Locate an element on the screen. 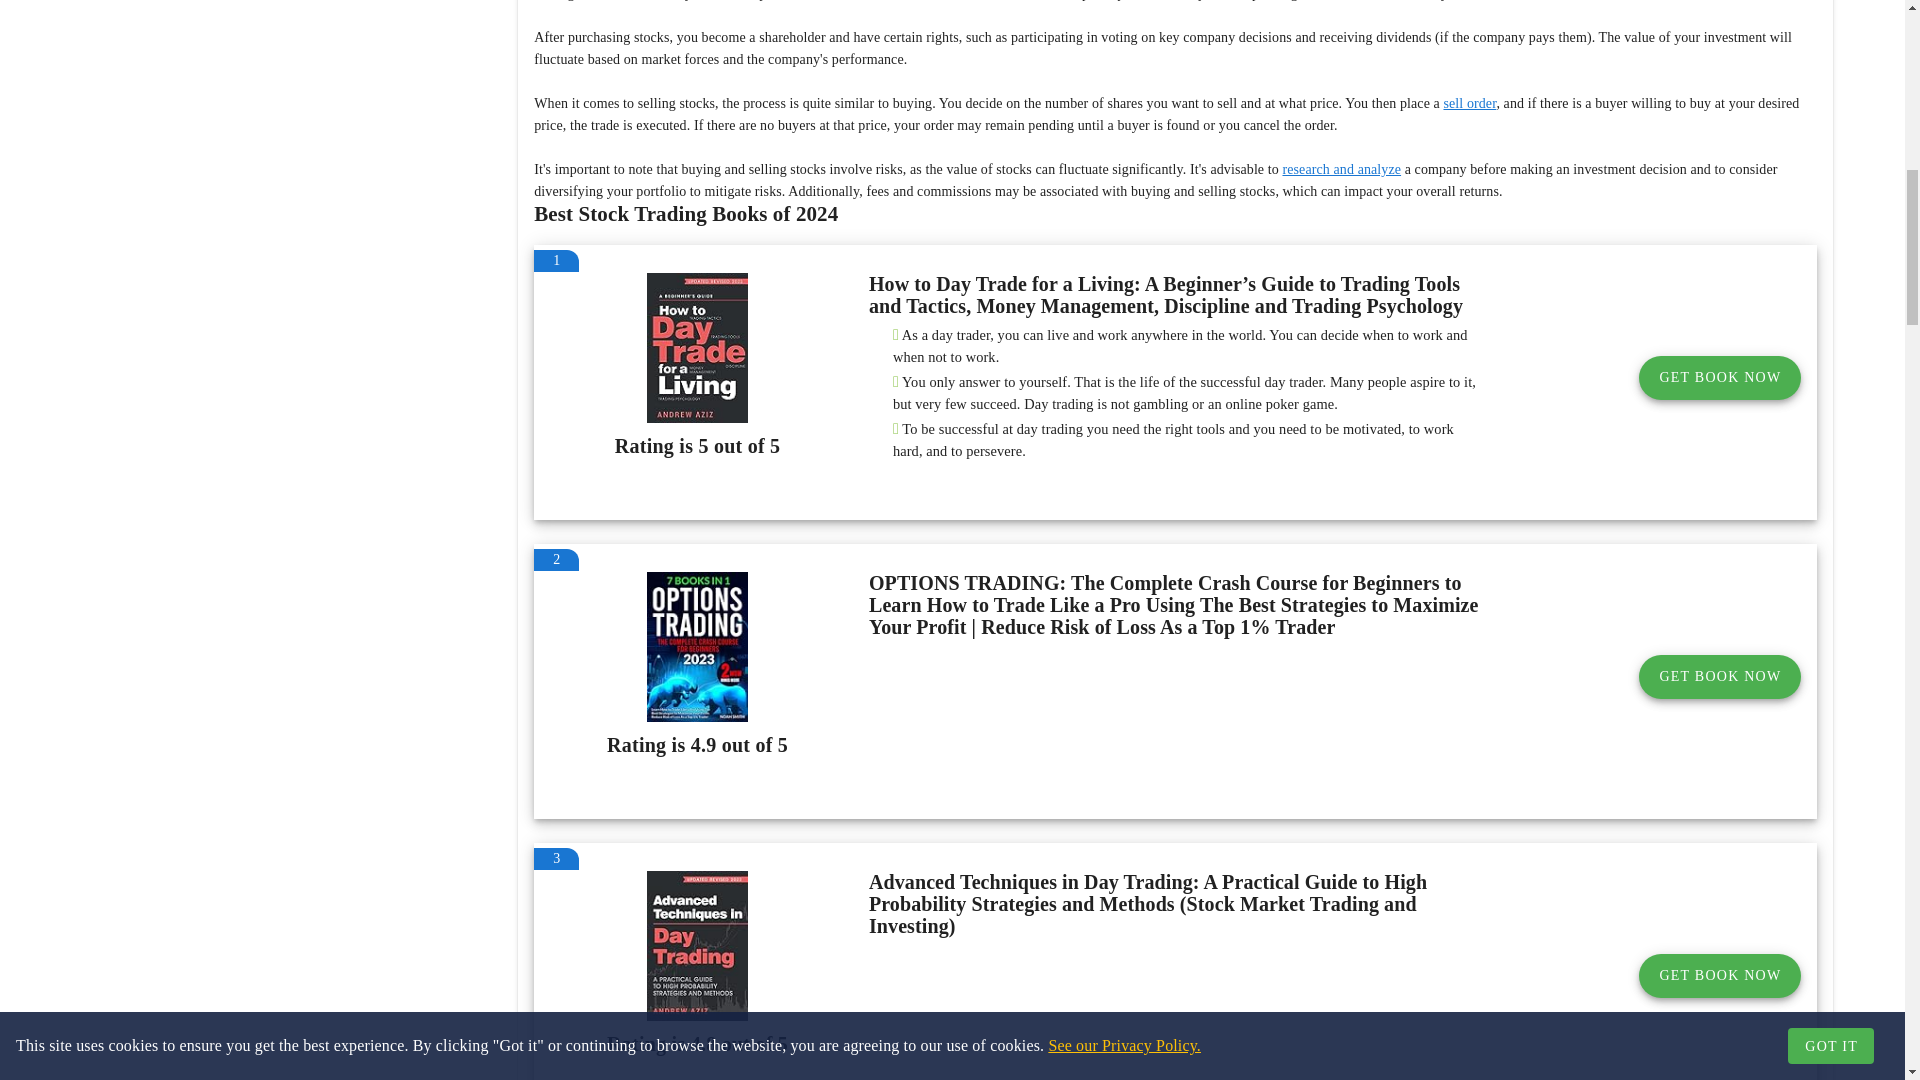 Image resolution: width=1920 pixels, height=1080 pixels. research and analyze is located at coordinates (1342, 170).